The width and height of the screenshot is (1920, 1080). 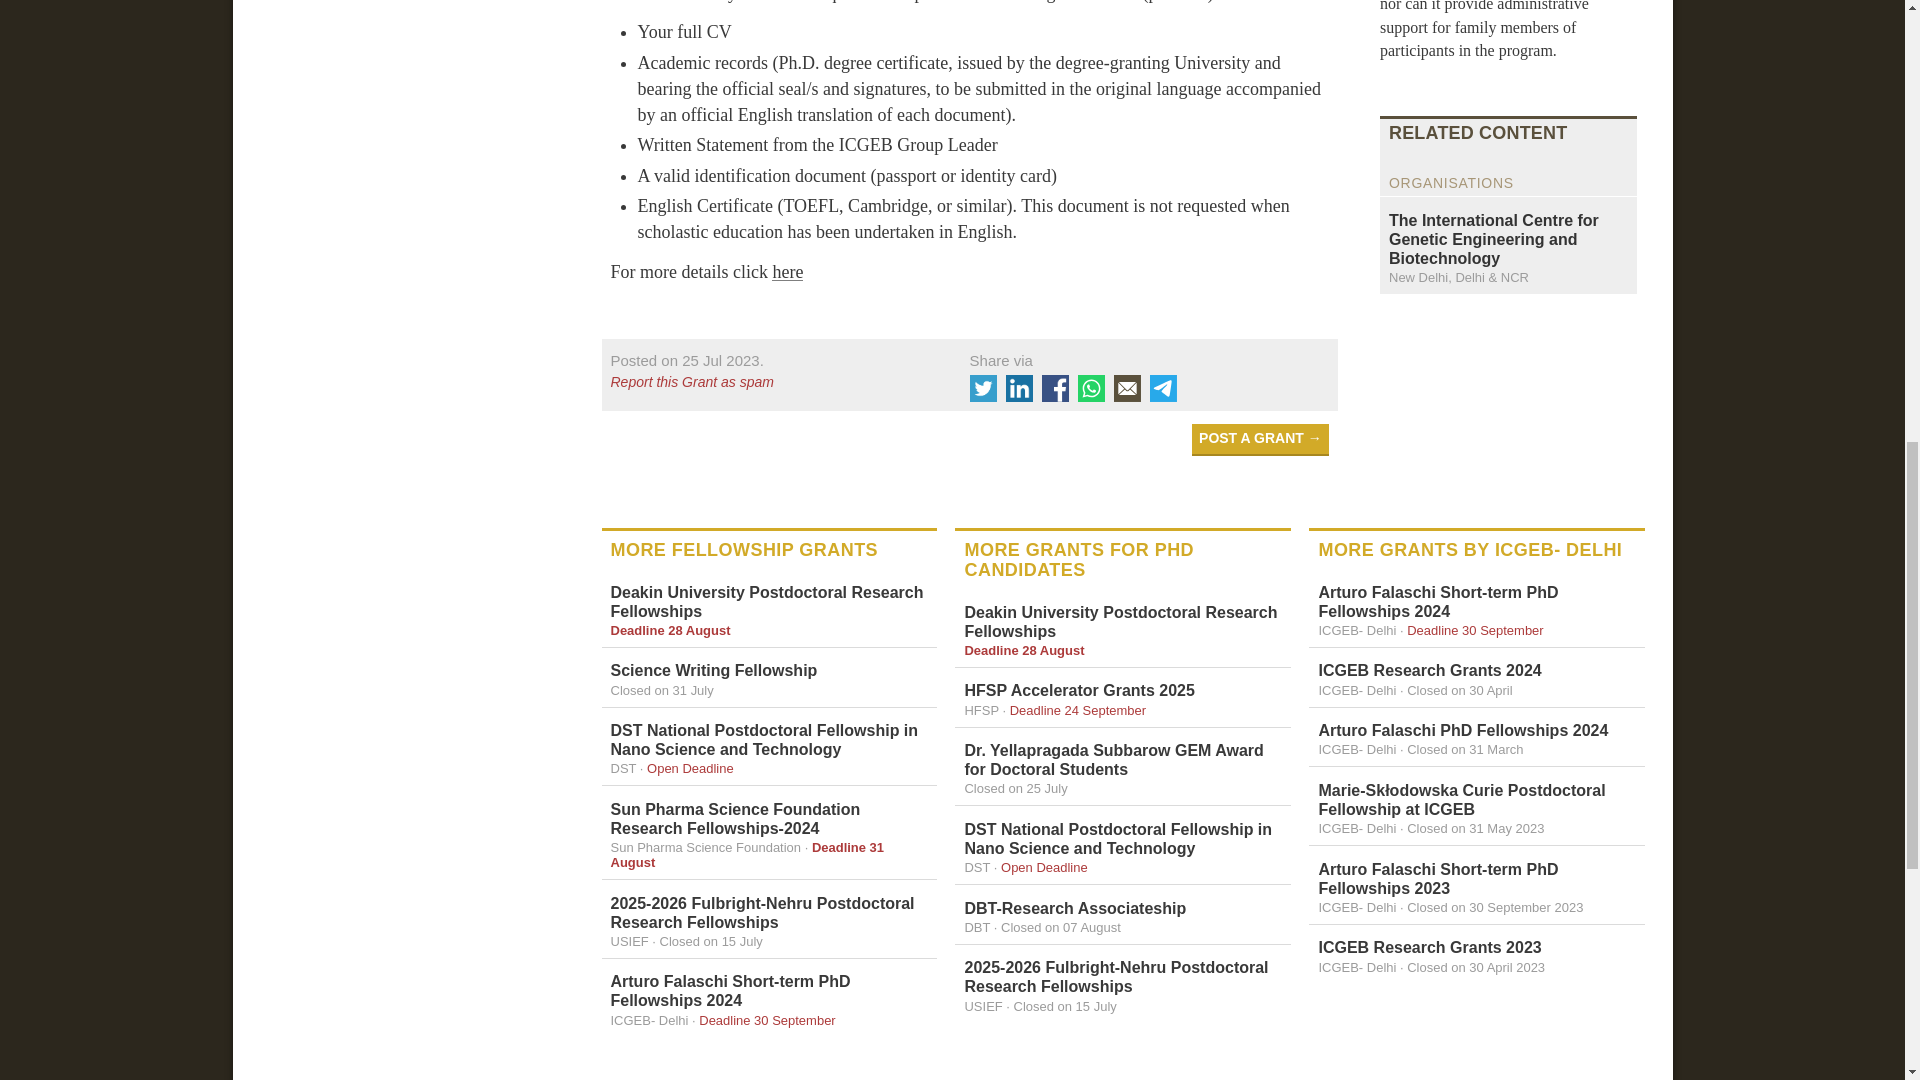 What do you see at coordinates (686, 360) in the screenshot?
I see `Posted on 25 Jul 2023.` at bounding box center [686, 360].